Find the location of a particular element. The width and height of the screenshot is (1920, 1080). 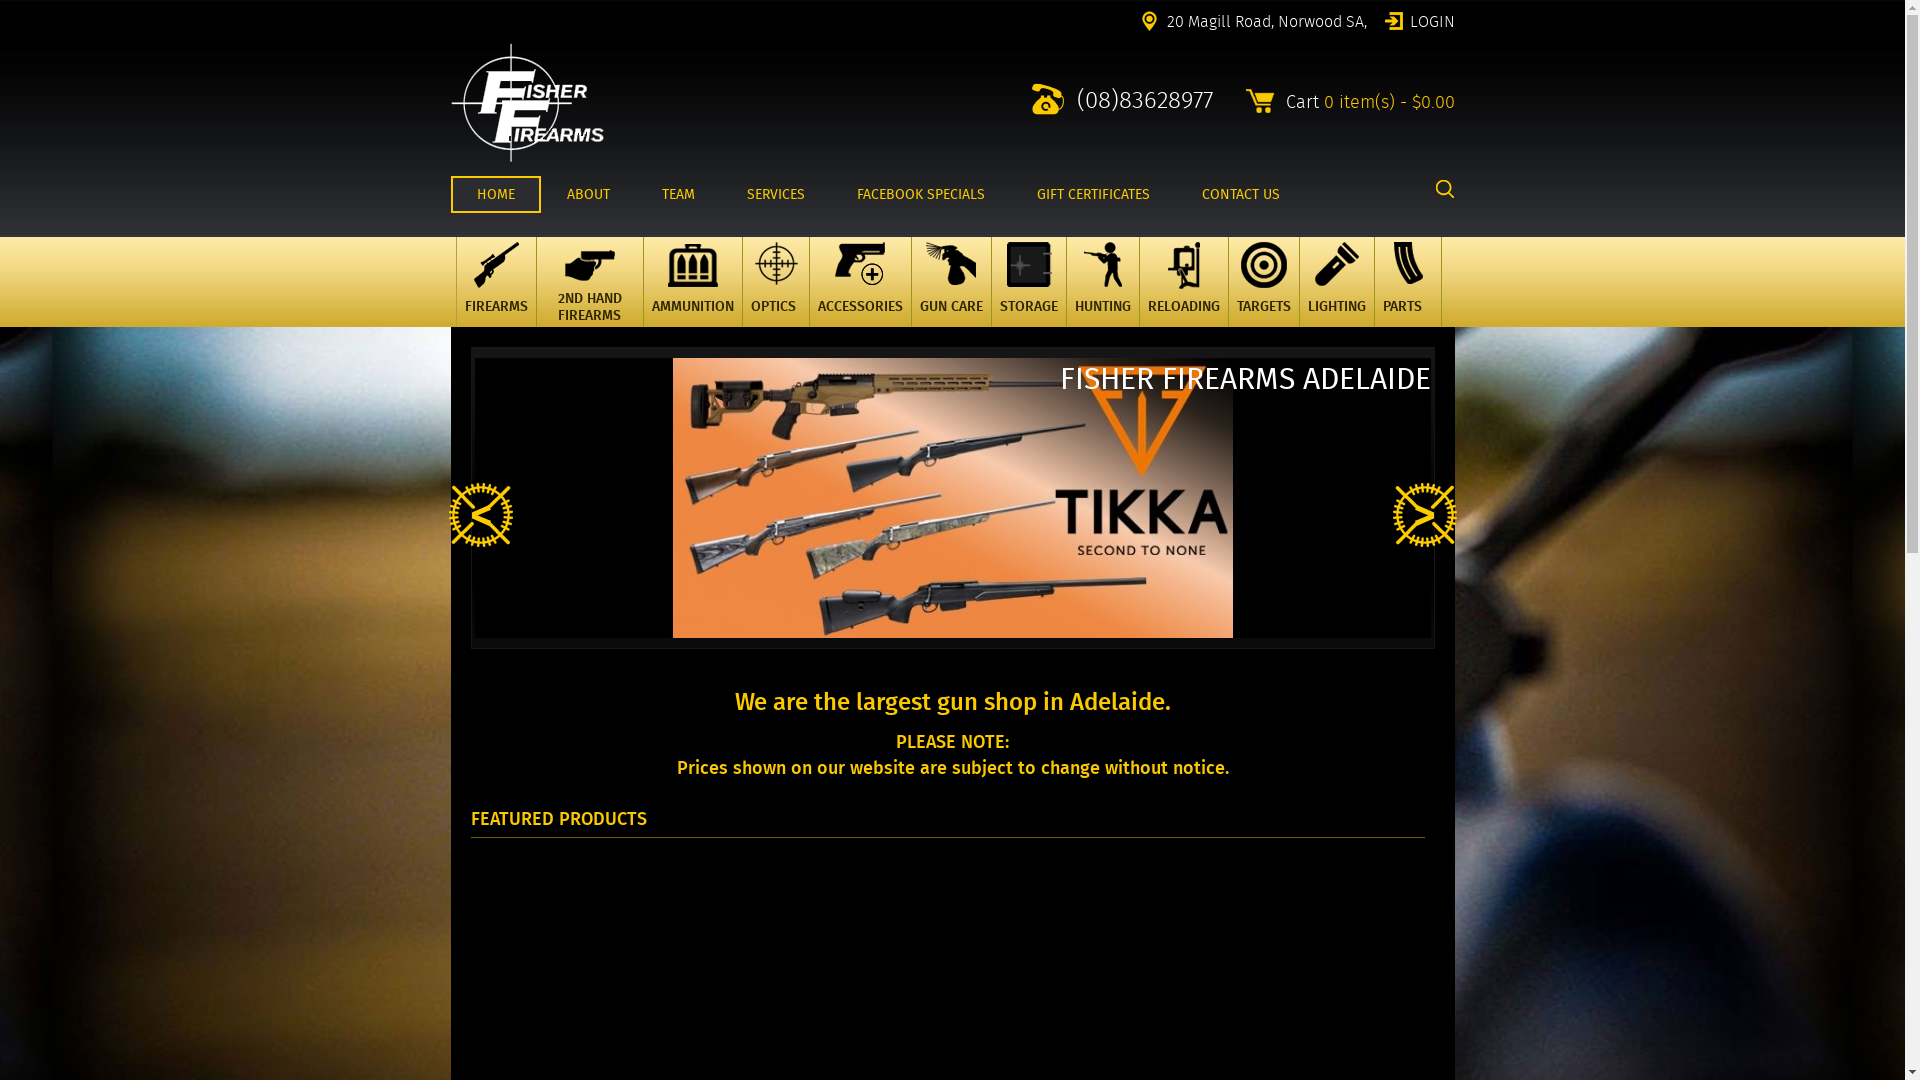

GUN CARE is located at coordinates (950, 282).